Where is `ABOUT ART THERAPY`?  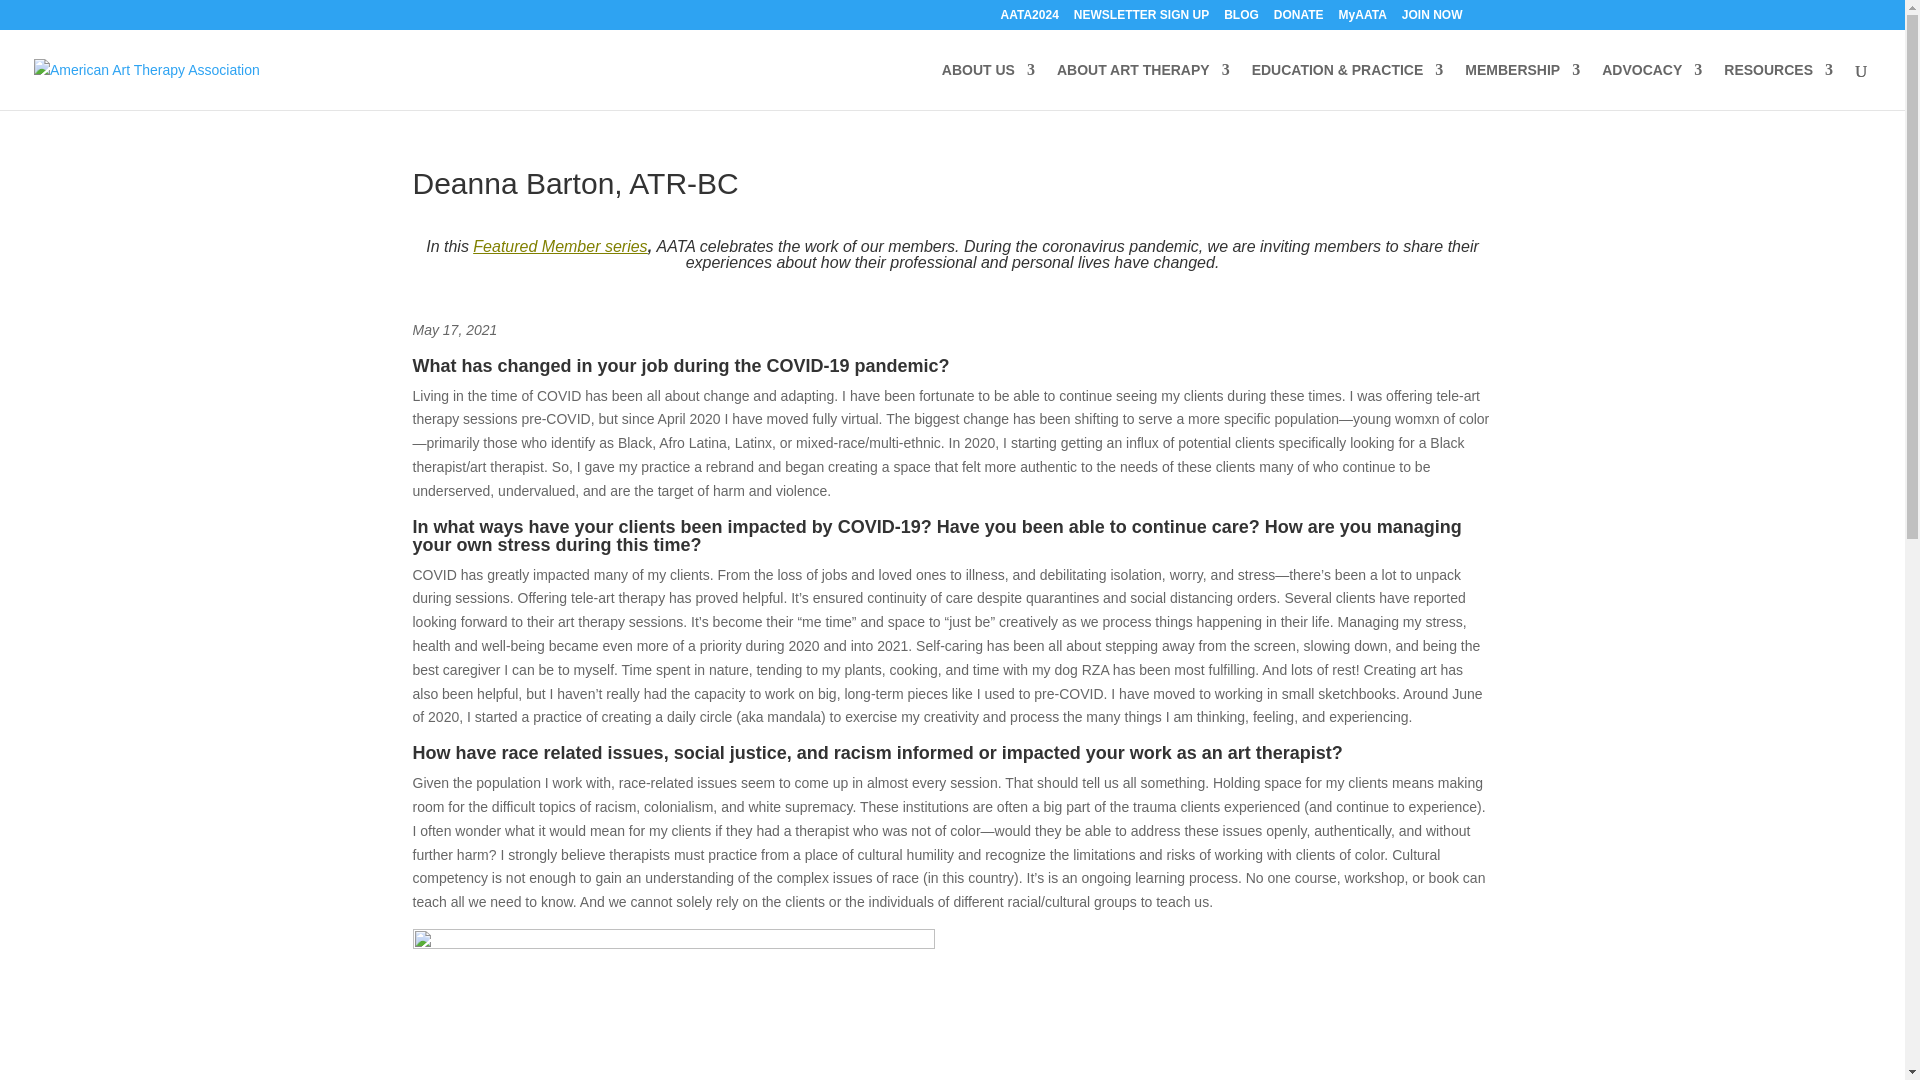
ABOUT ART THERAPY is located at coordinates (1144, 86).